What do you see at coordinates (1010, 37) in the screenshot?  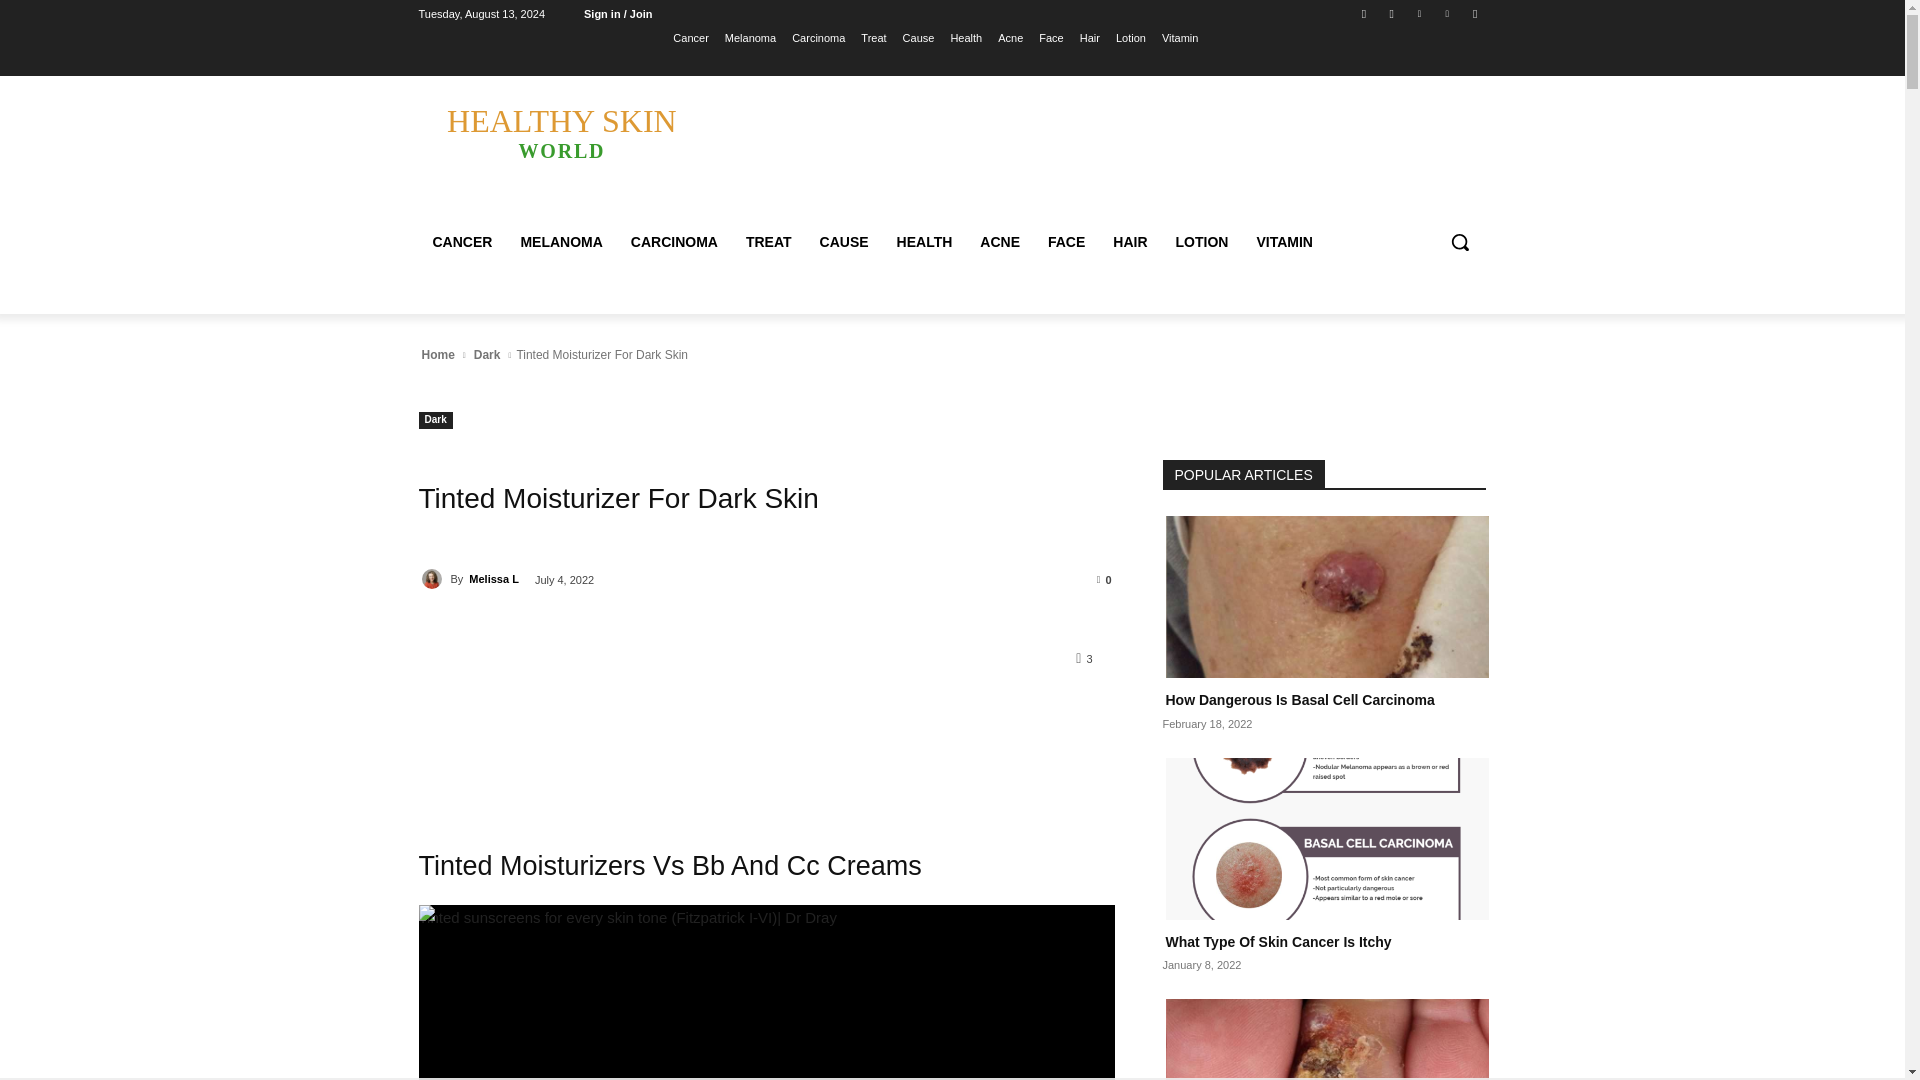 I see `Acne` at bounding box center [1010, 37].